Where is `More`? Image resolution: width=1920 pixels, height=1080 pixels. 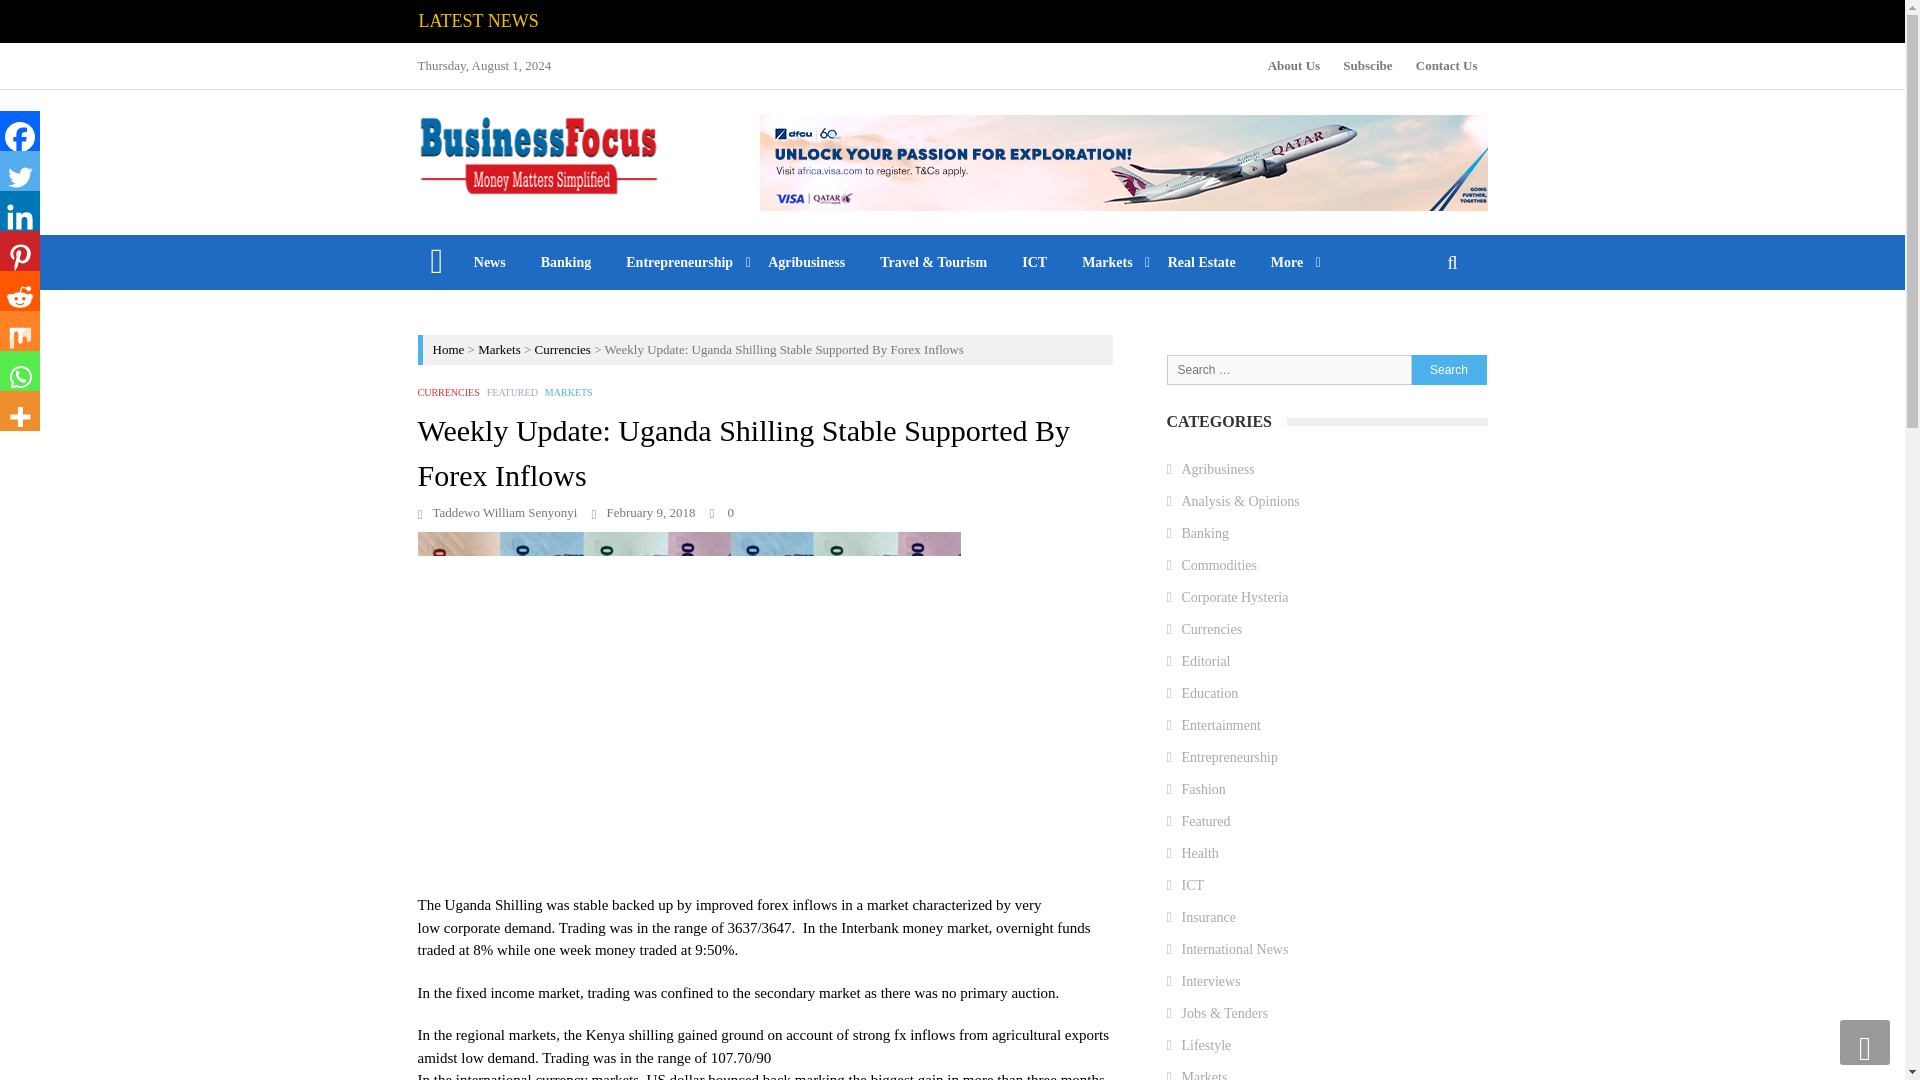
More is located at coordinates (1286, 262).